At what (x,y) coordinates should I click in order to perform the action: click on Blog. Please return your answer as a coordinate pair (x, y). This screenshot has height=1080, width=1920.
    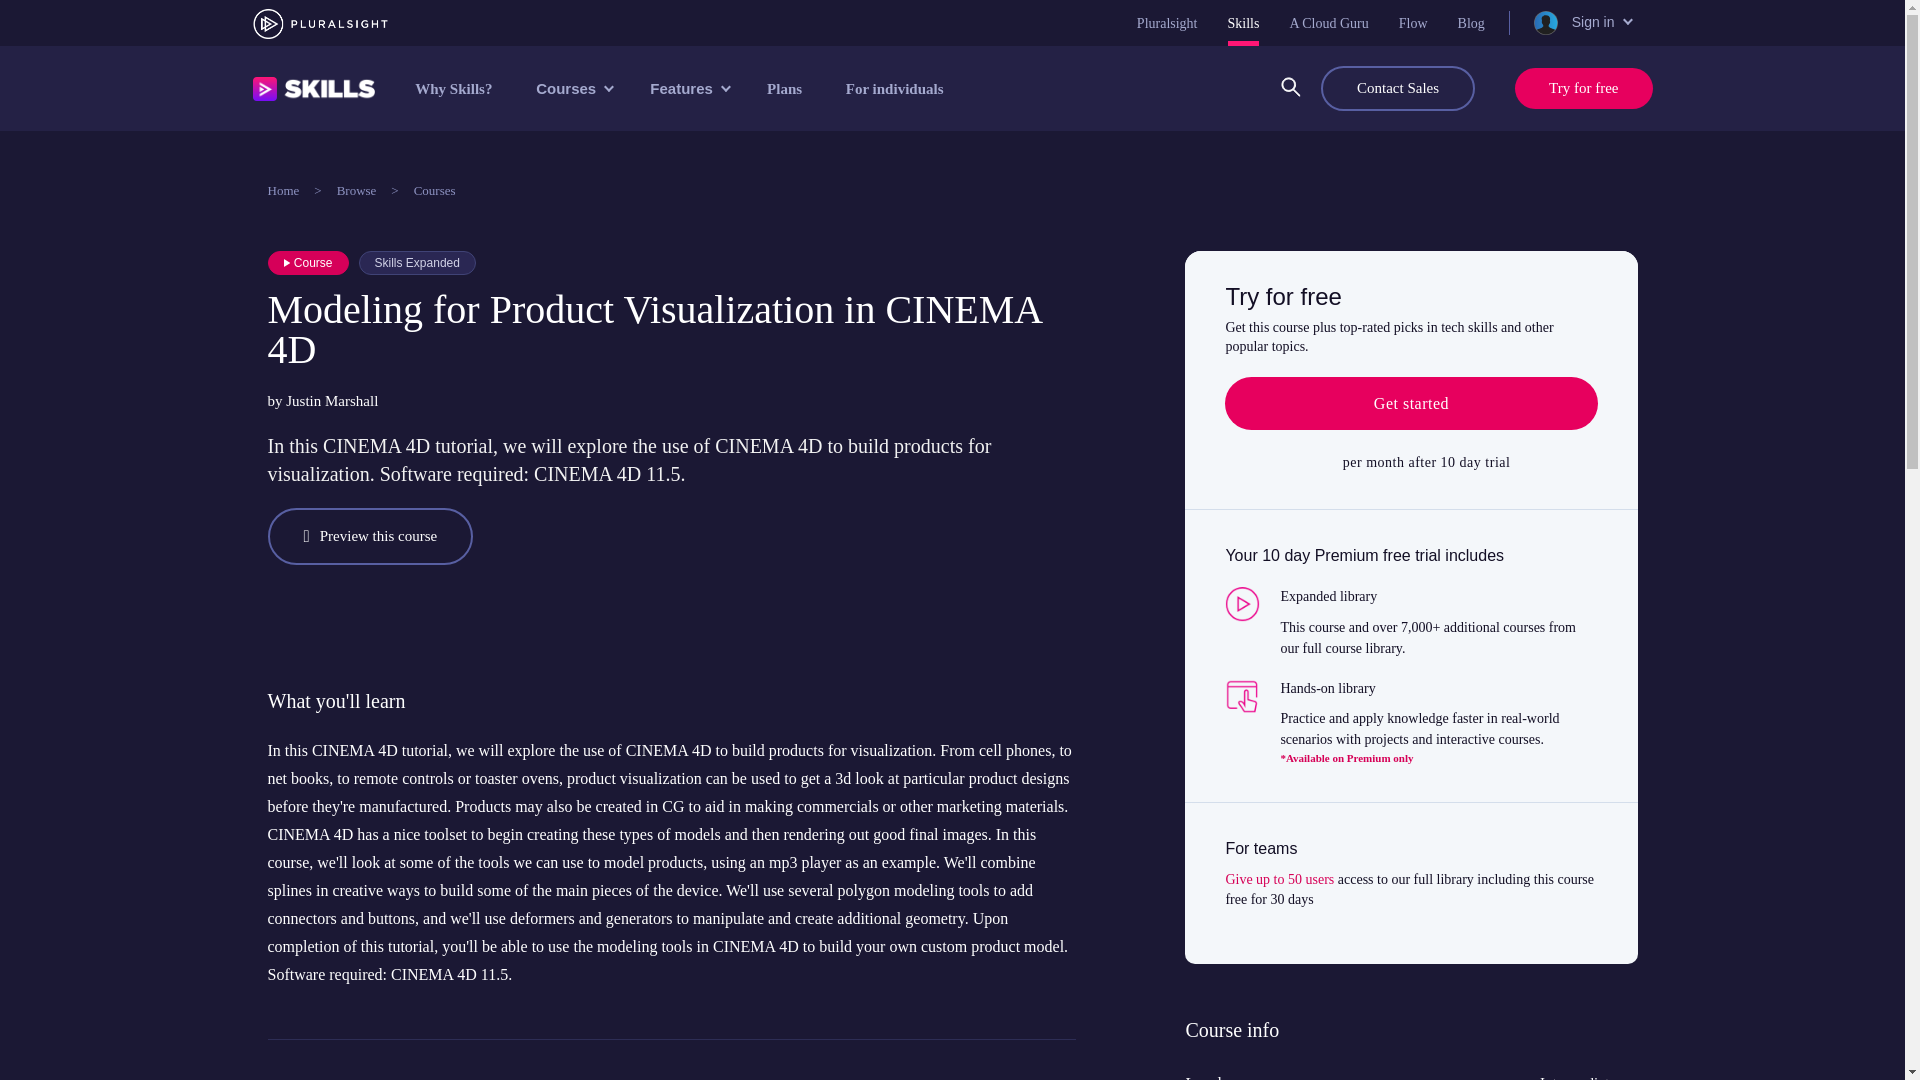
    Looking at the image, I should click on (1470, 22).